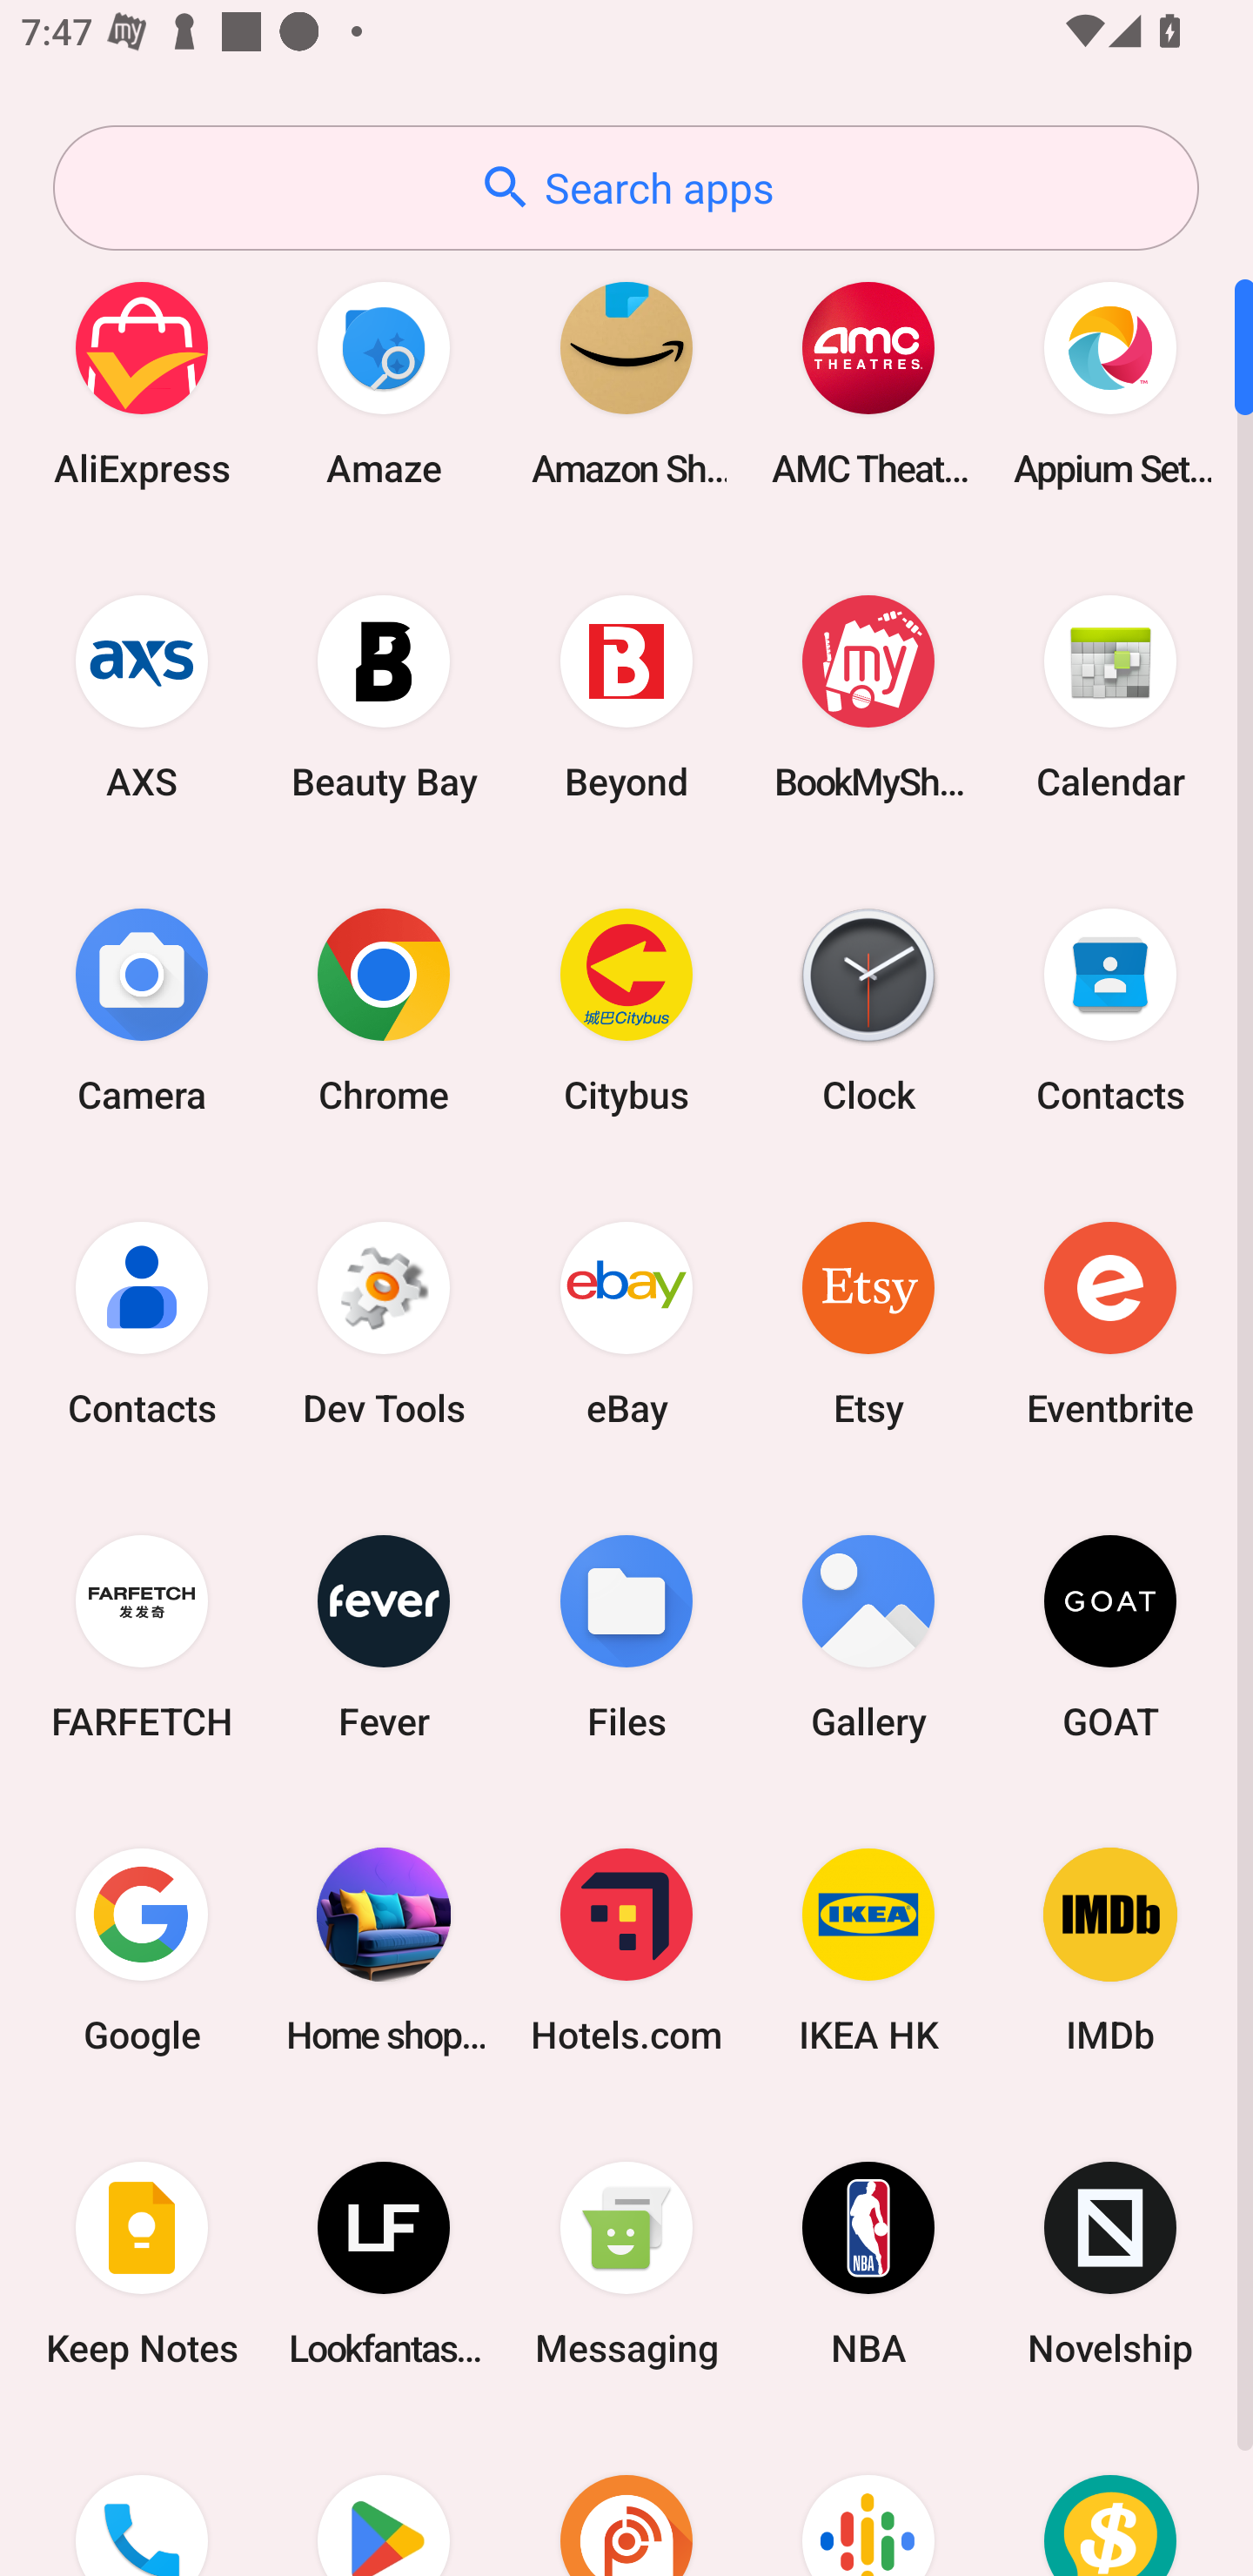 The height and width of the screenshot is (2576, 1253). Describe the element at coordinates (868, 2499) in the screenshot. I see `Podcasts` at that location.